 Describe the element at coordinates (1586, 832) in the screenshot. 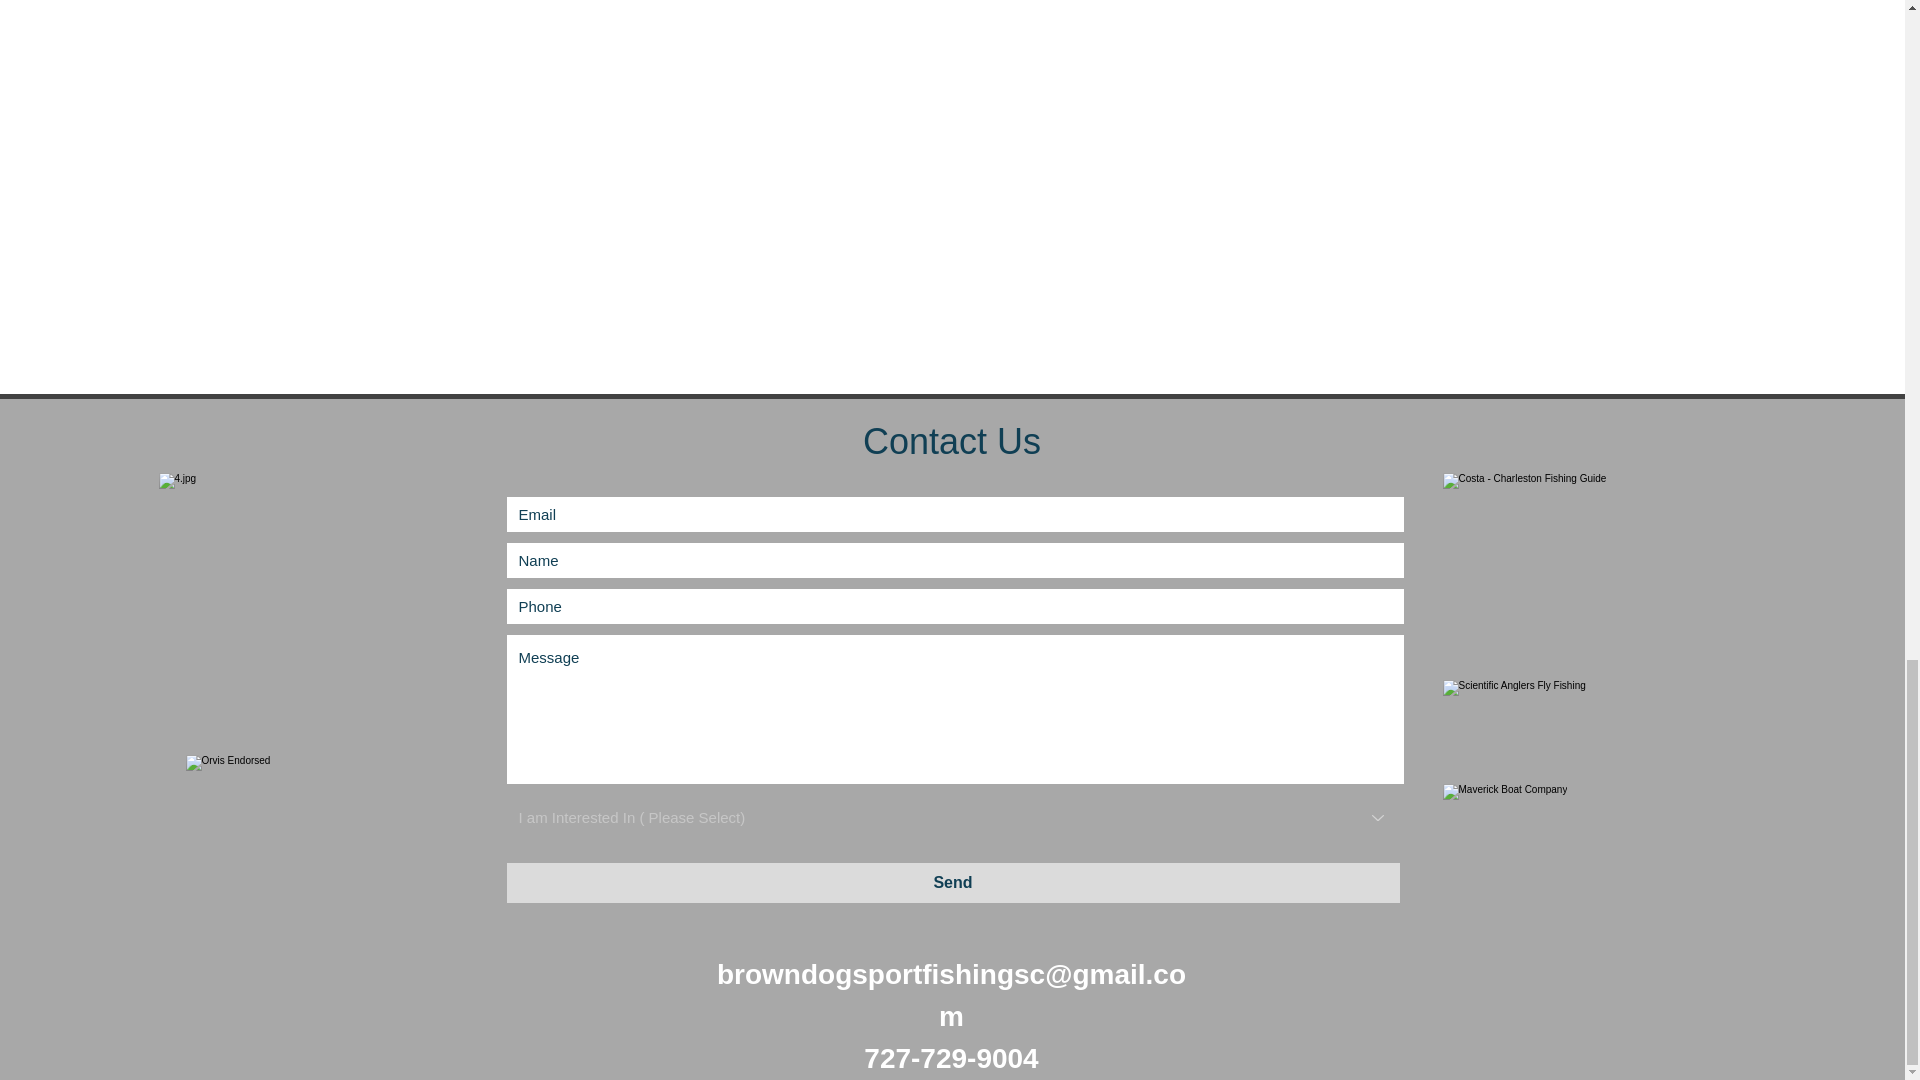

I see `maverick.jpg` at that location.